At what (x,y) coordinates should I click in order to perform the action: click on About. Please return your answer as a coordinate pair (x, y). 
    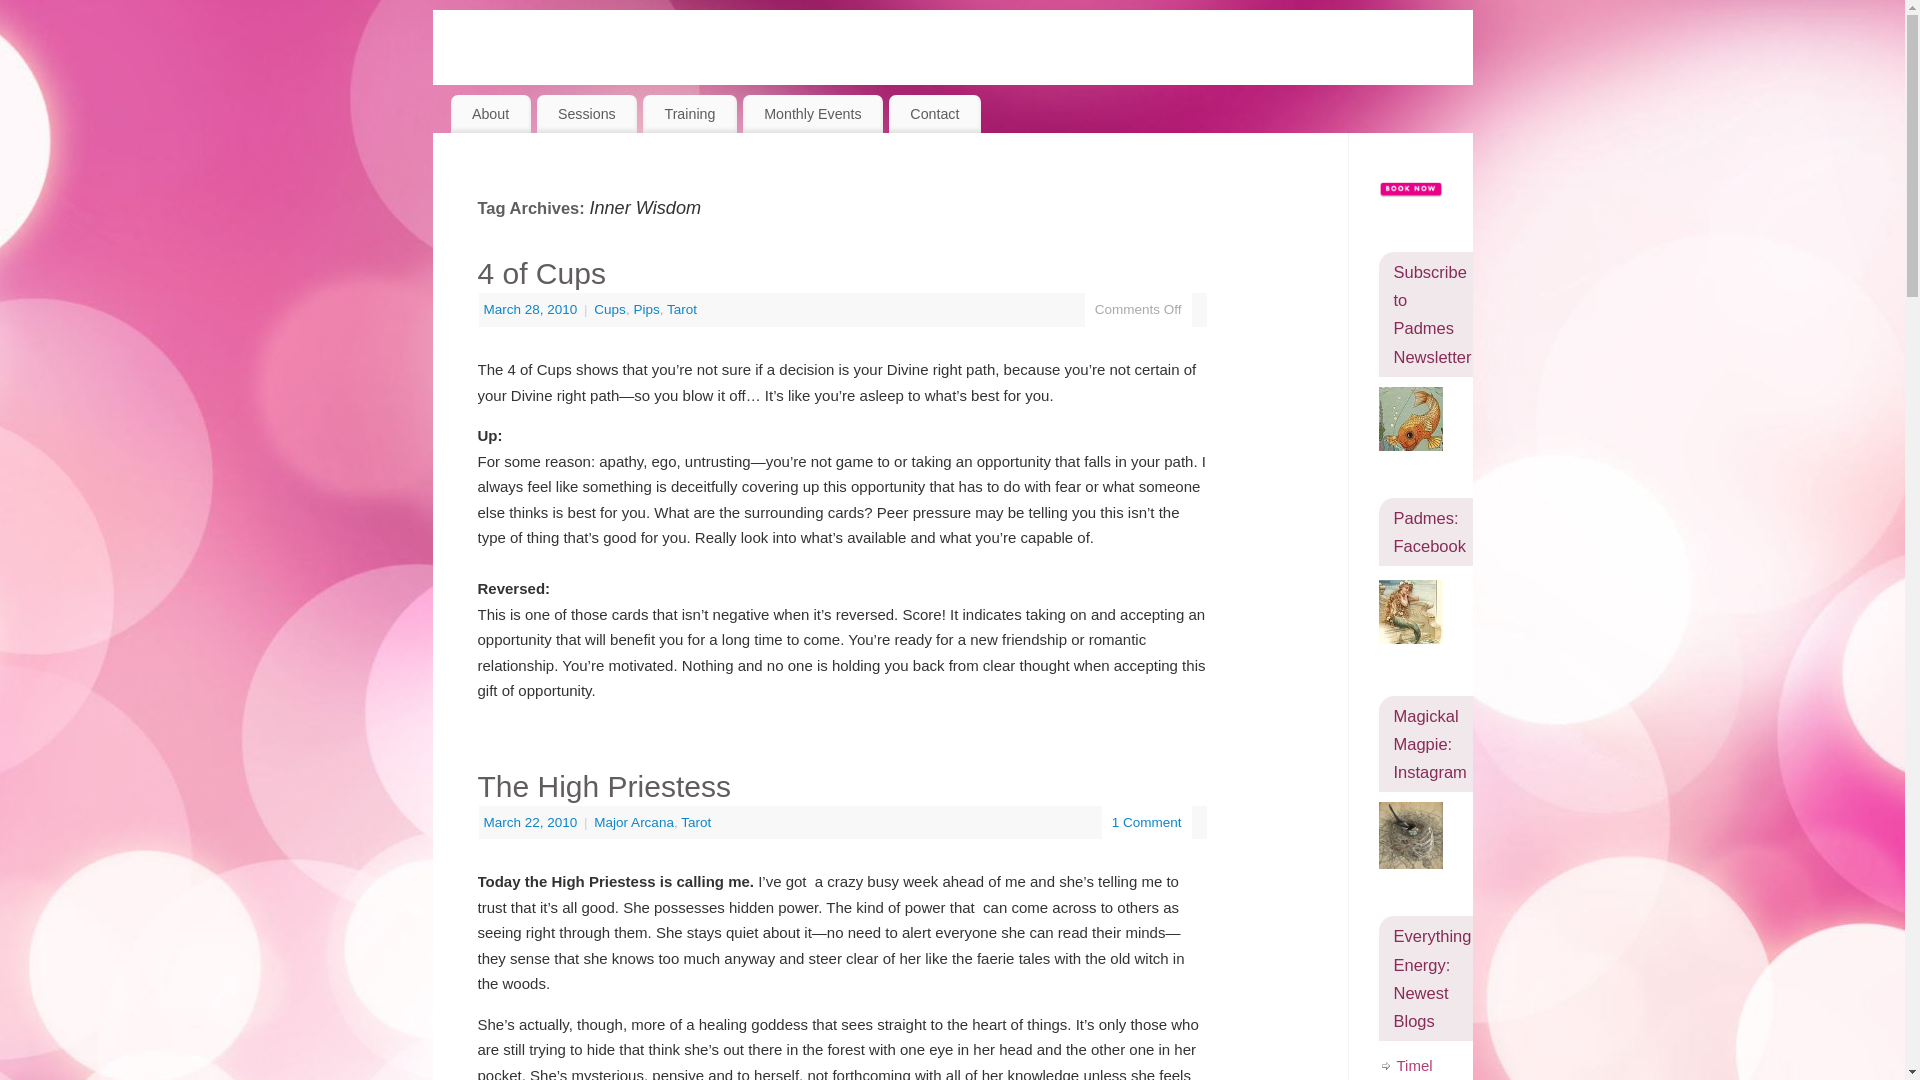
    Looking at the image, I should click on (489, 114).